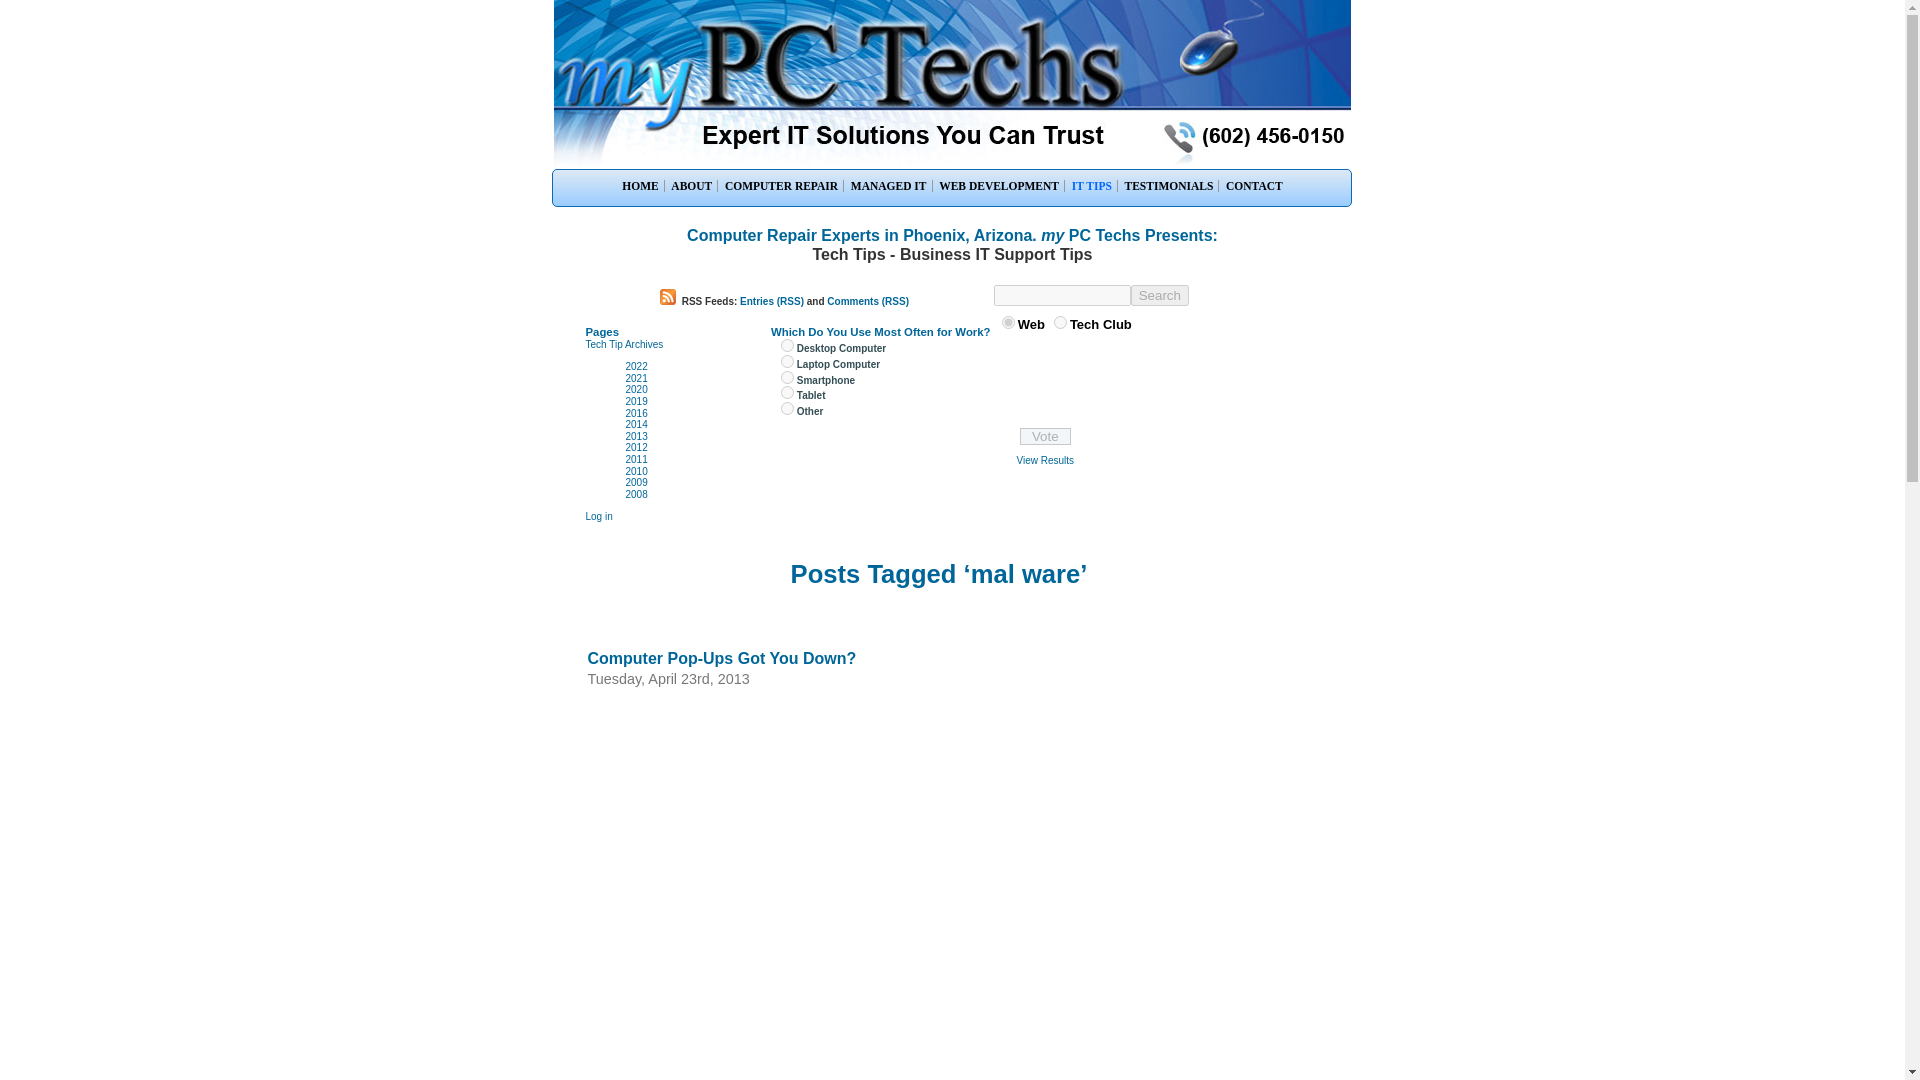  What do you see at coordinates (1060, 322) in the screenshot?
I see `www.mypctechs.com` at bounding box center [1060, 322].